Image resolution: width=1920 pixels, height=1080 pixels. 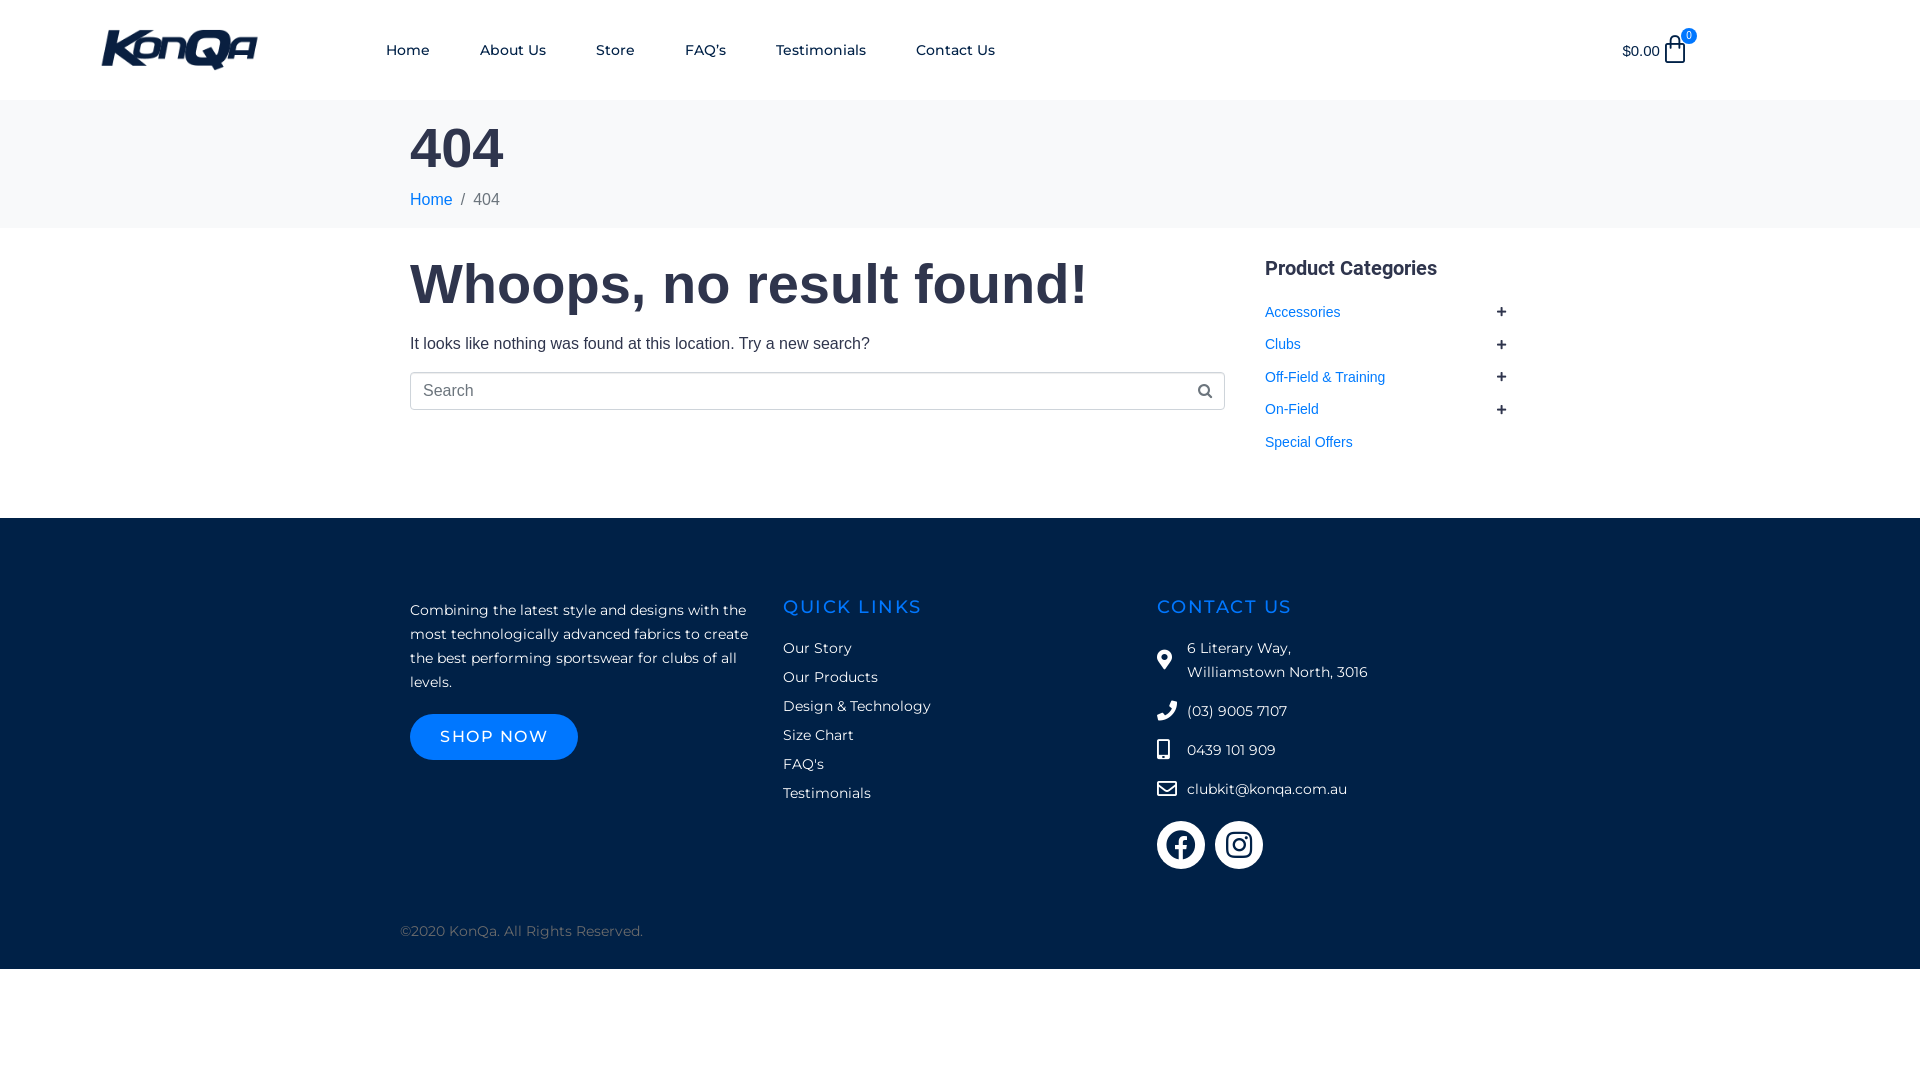 I want to click on Our Products, so click(x=960, y=677).